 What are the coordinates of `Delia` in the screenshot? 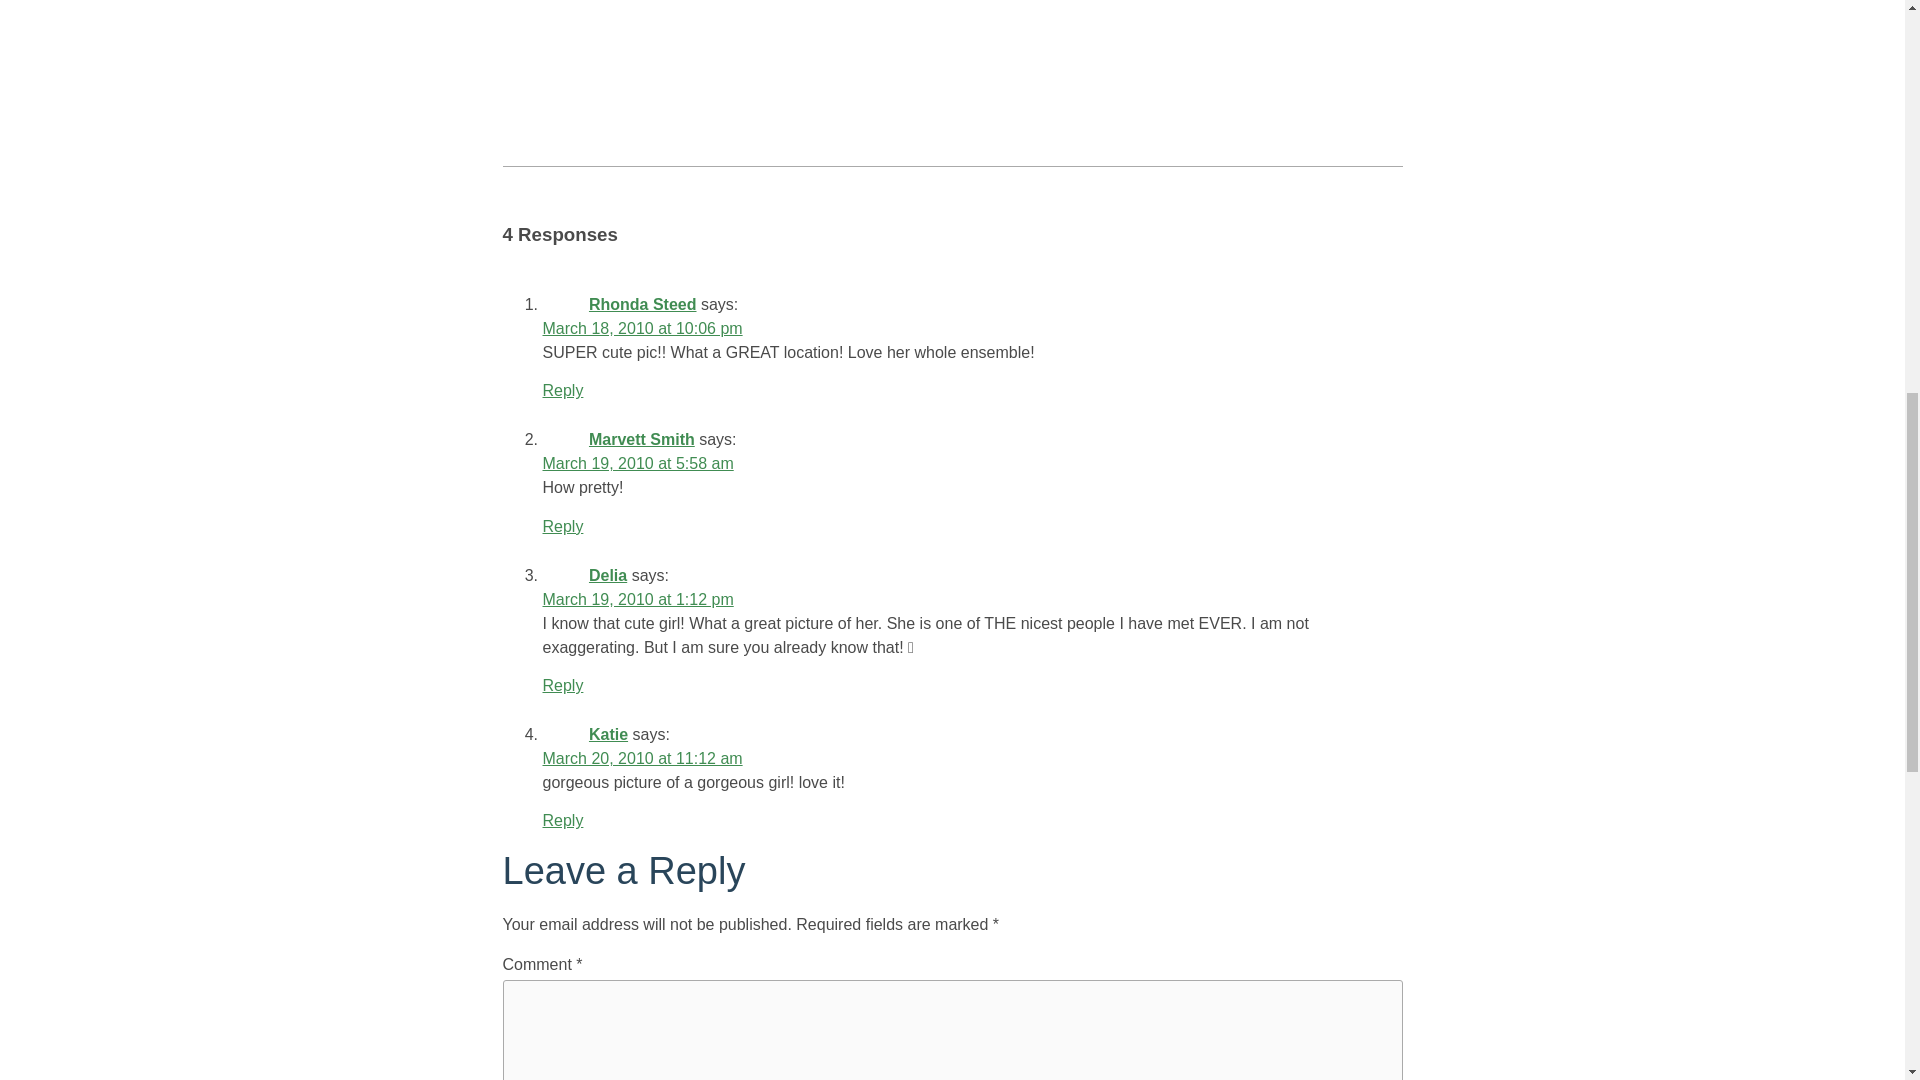 It's located at (608, 576).